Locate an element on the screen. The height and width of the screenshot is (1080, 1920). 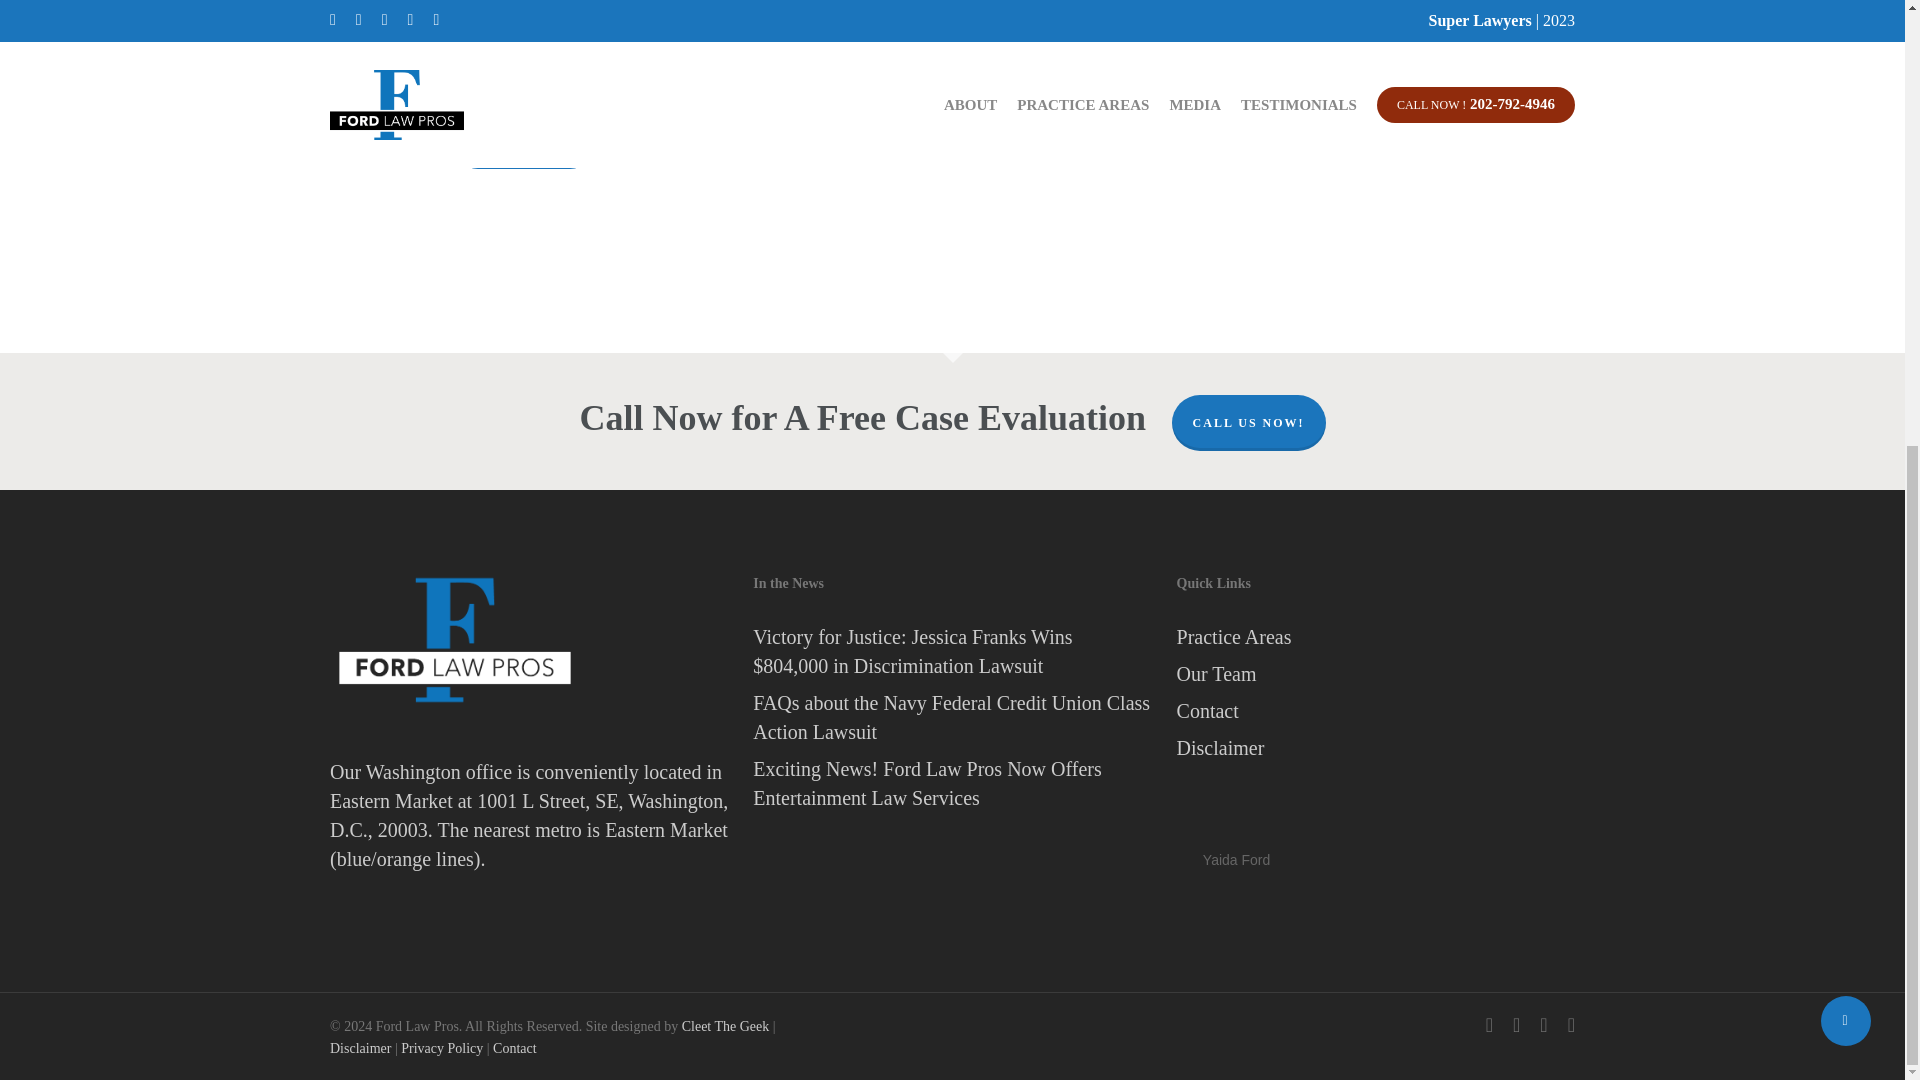
CALL US NOW! is located at coordinates (1248, 423).